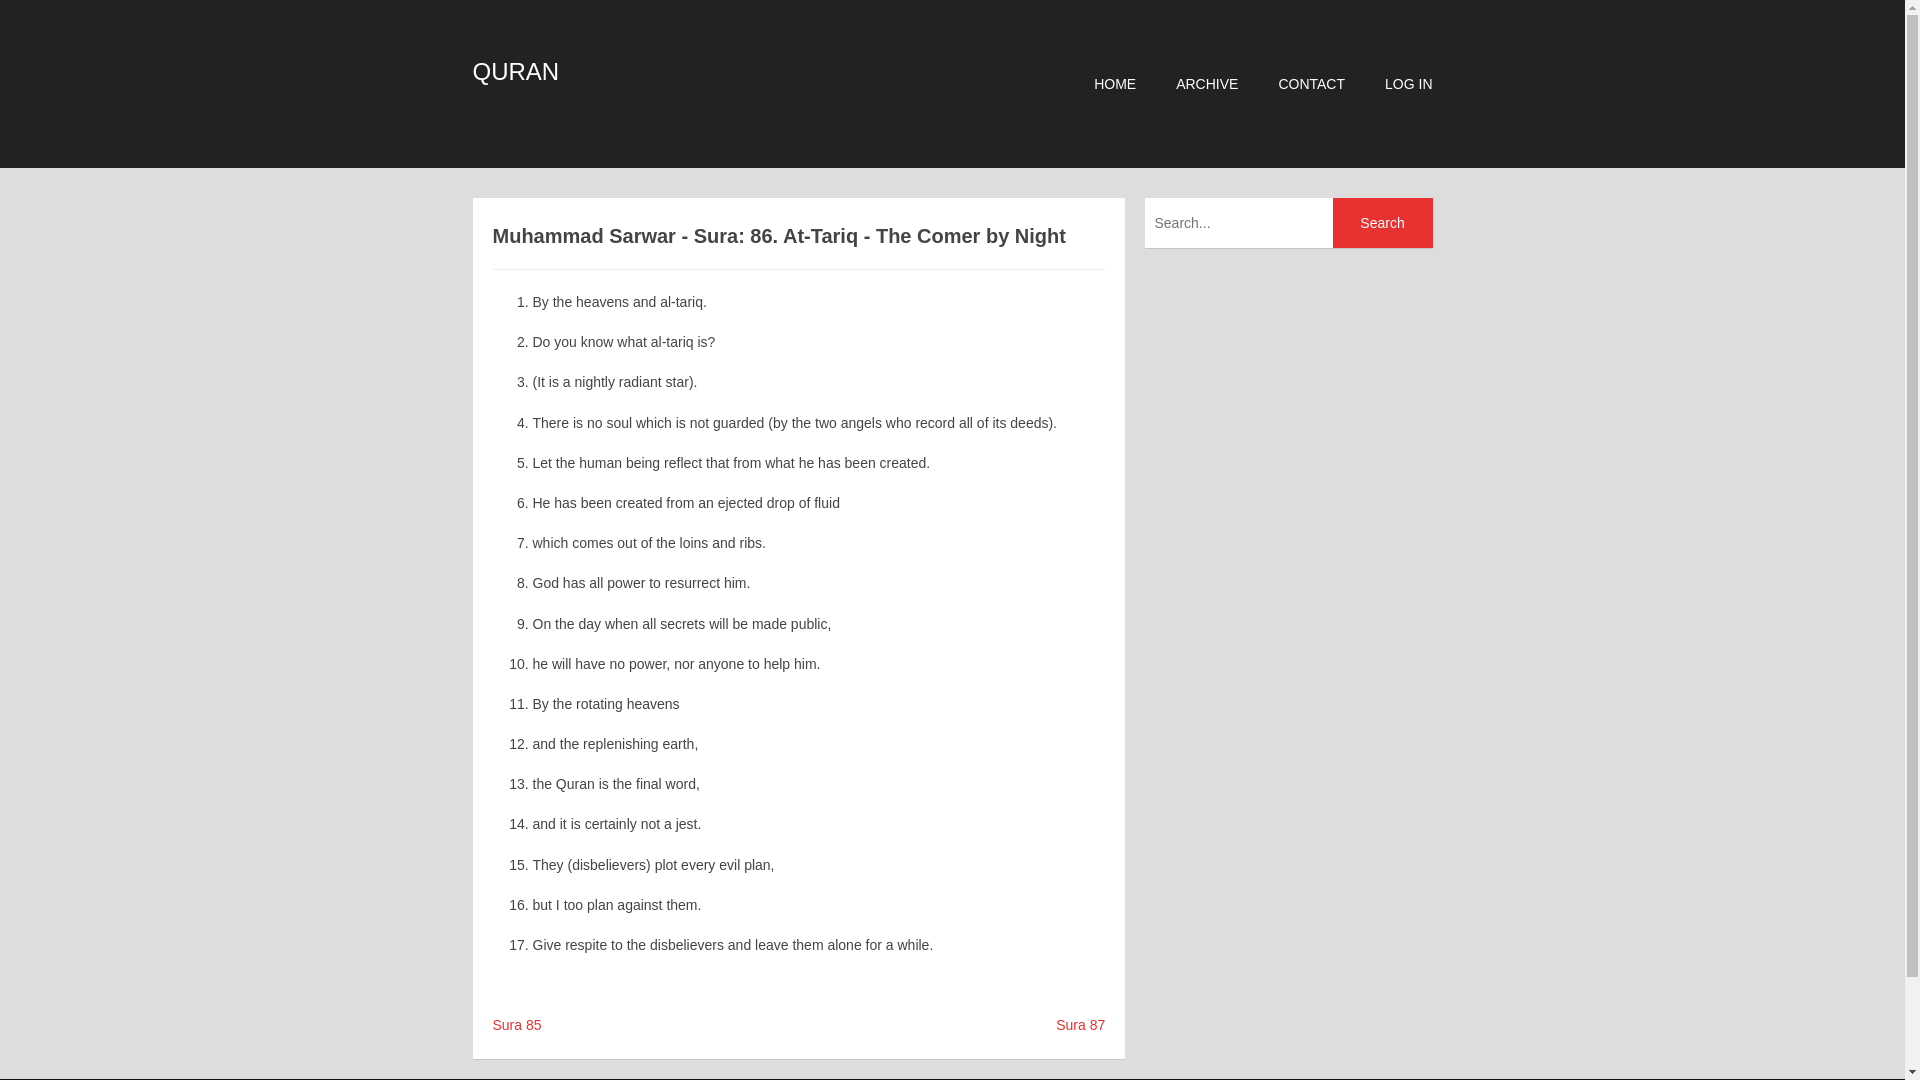 This screenshot has width=1920, height=1080. Describe the element at coordinates (1206, 83) in the screenshot. I see `ARCHIVE` at that location.